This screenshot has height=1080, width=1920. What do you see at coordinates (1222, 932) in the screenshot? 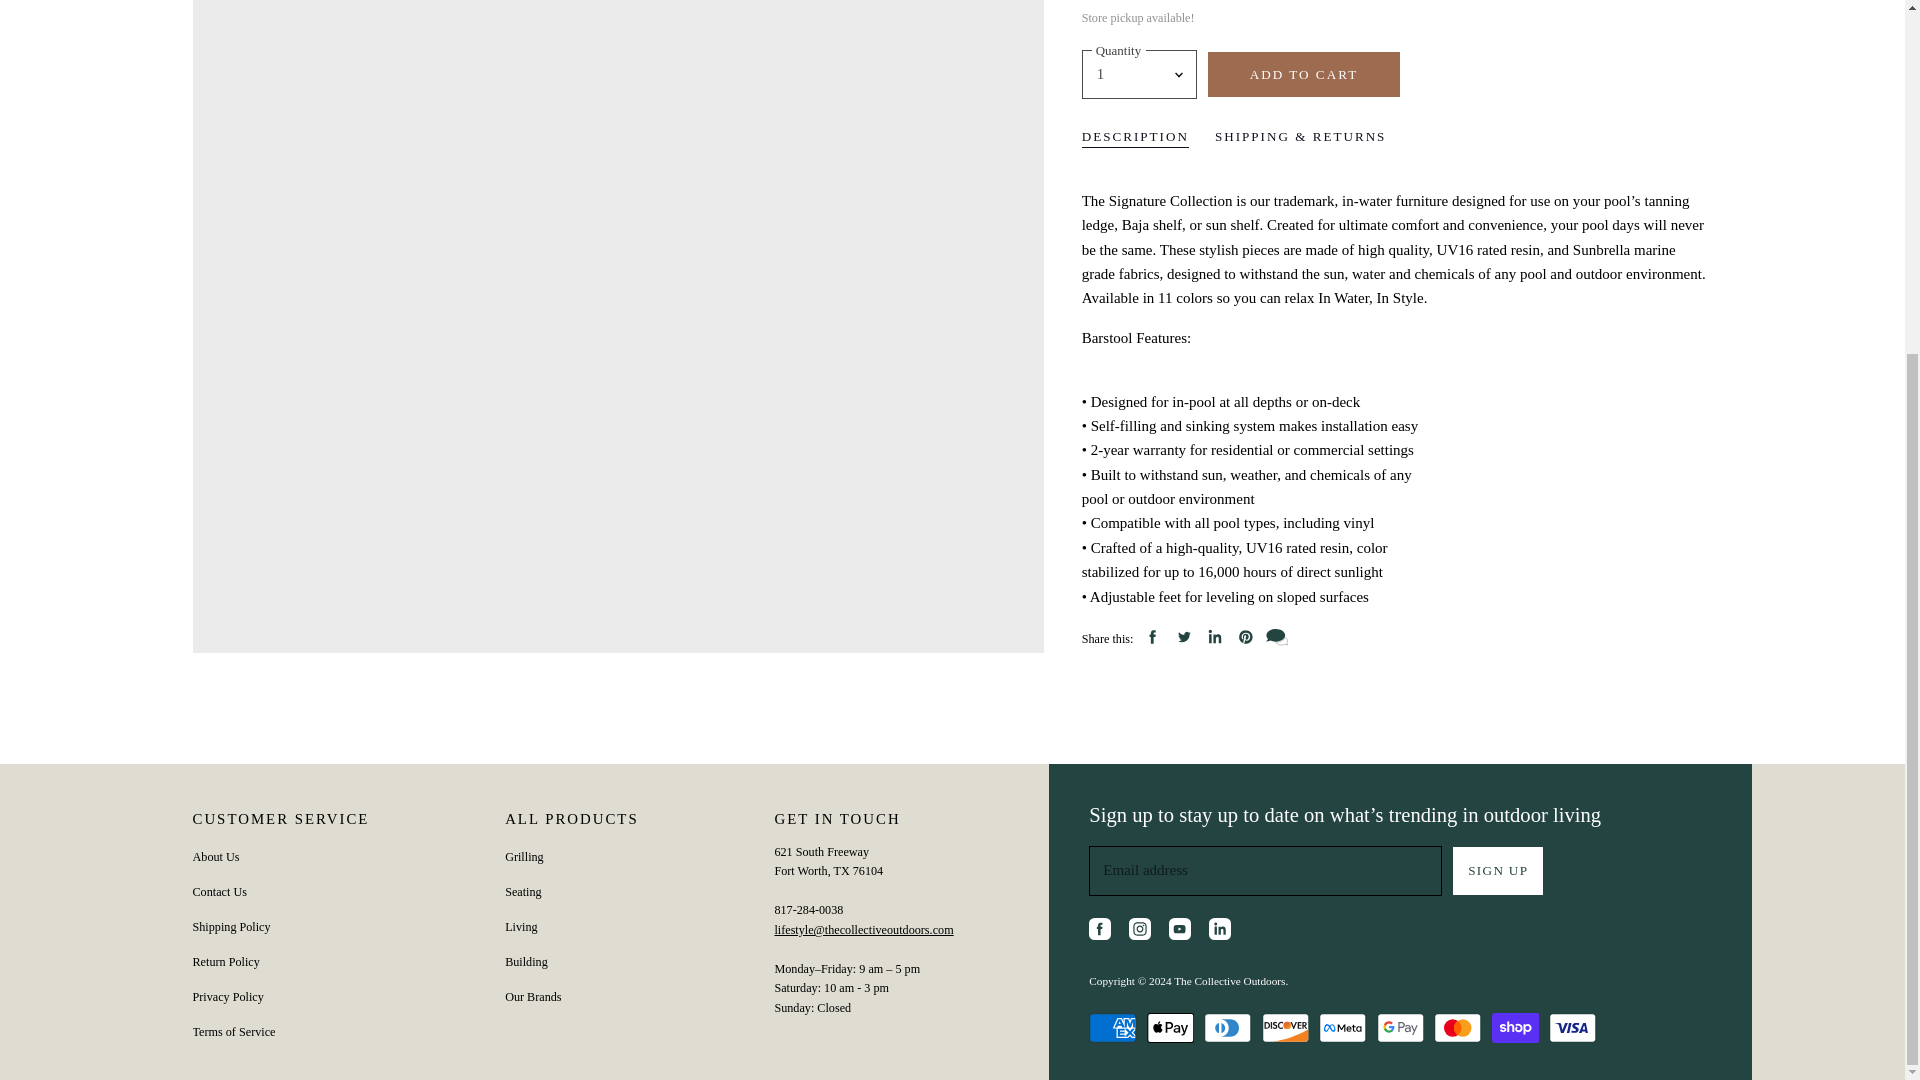
I see `LinkedIn` at bounding box center [1222, 932].